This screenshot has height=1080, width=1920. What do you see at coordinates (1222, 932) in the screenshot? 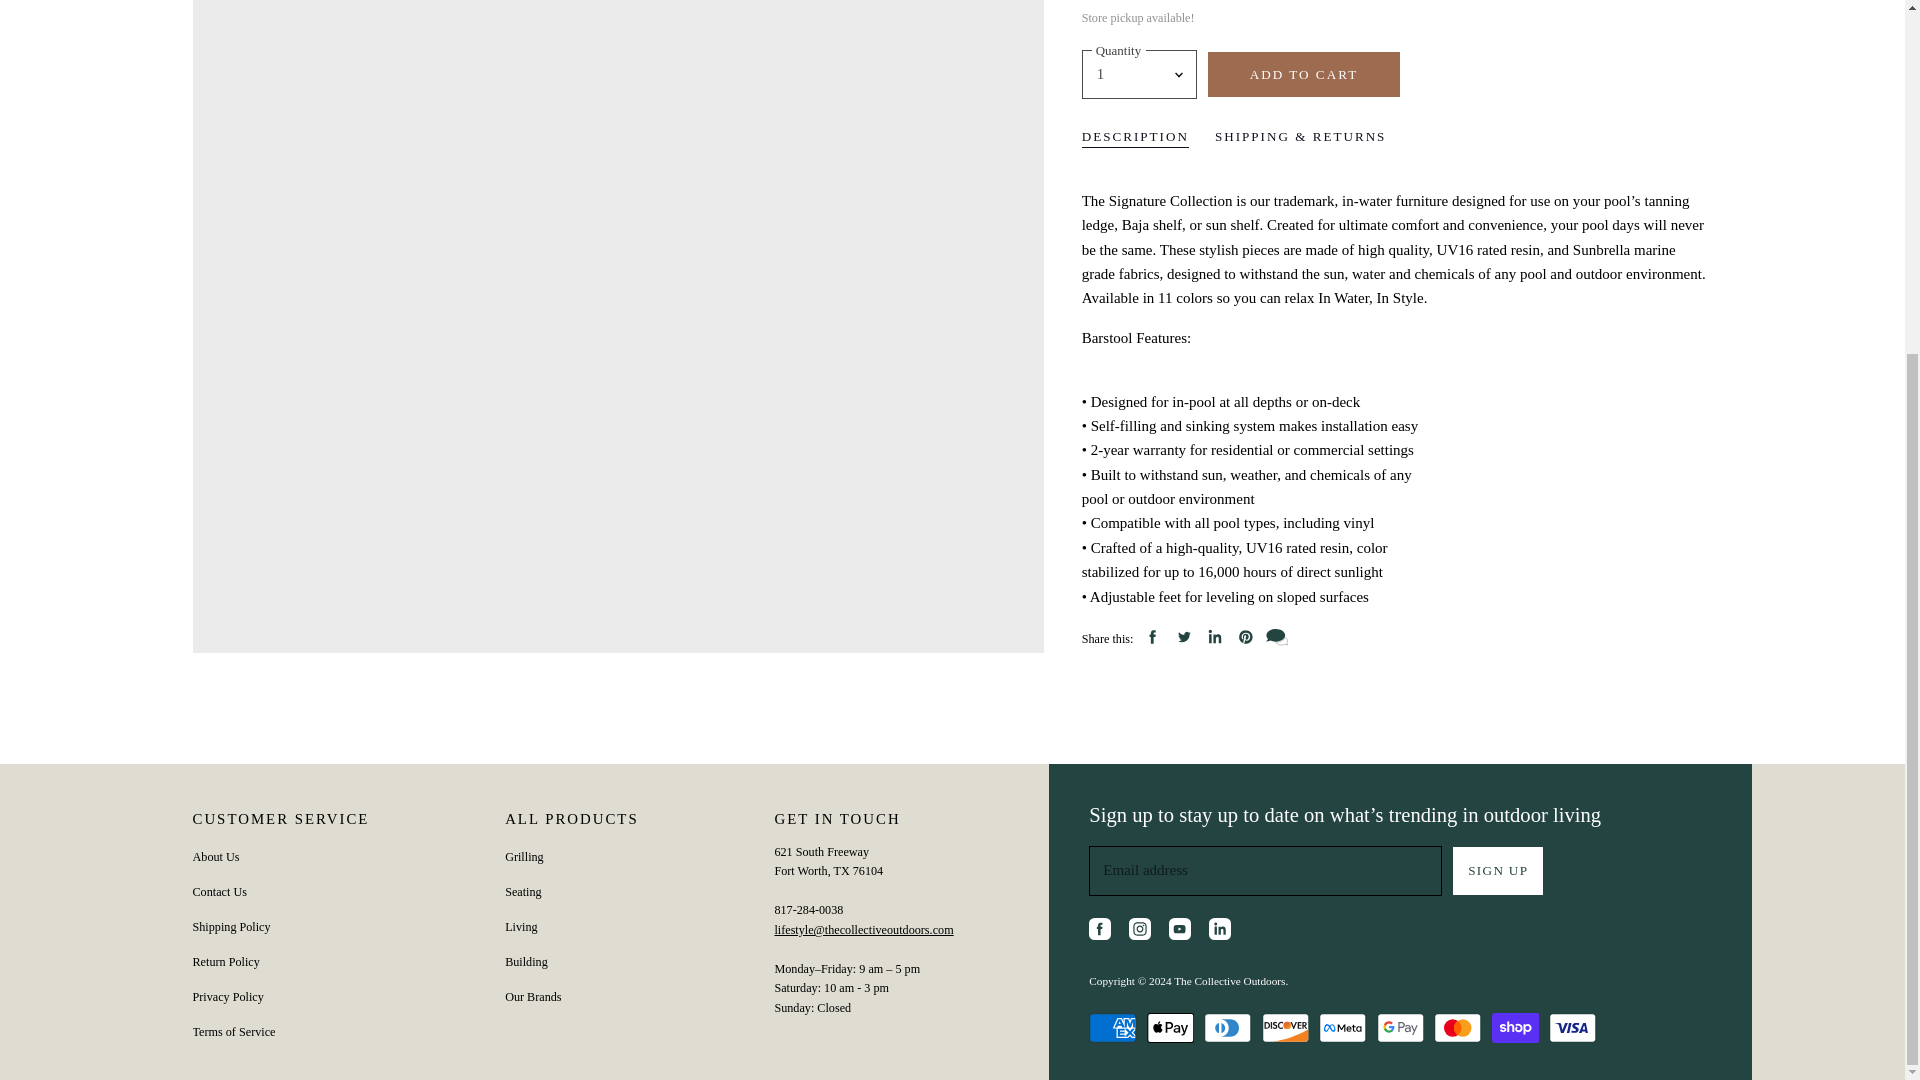
I see `LinkedIn` at bounding box center [1222, 932].